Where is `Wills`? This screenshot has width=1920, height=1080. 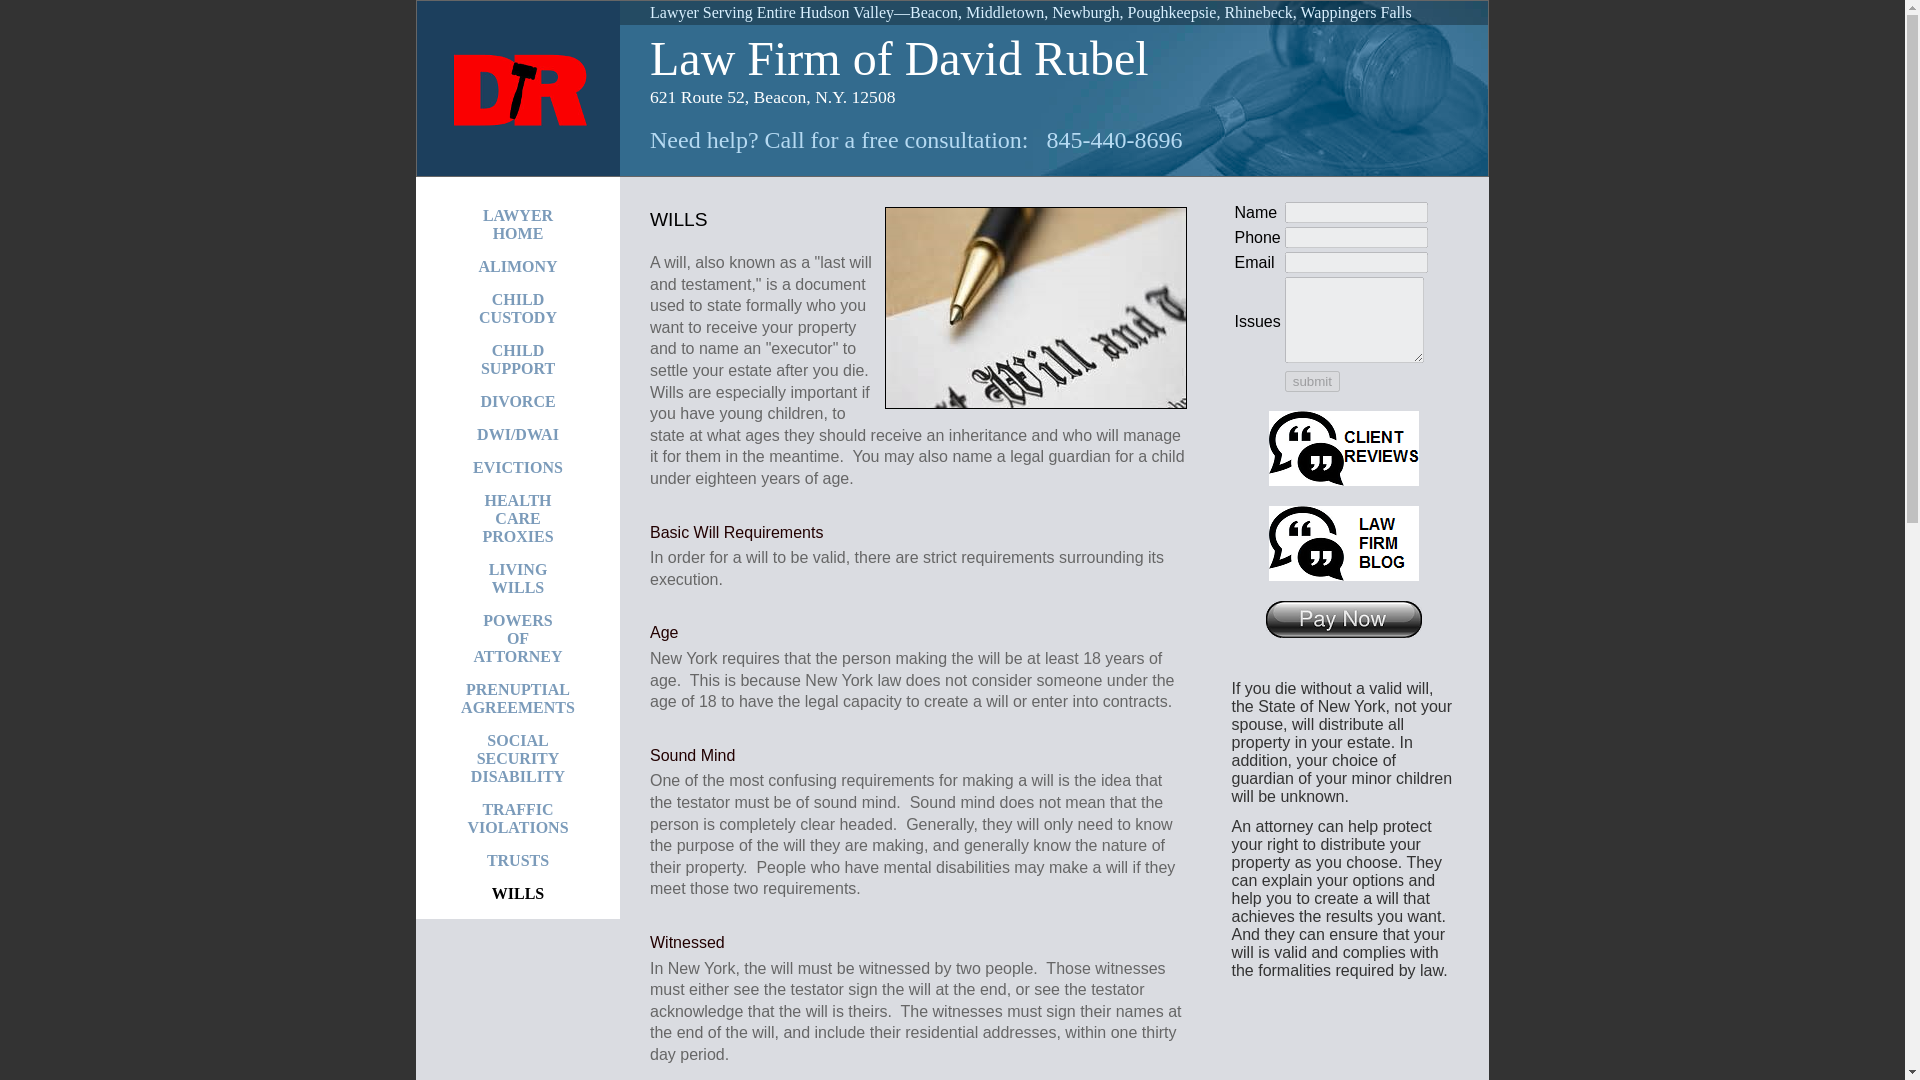
Wills is located at coordinates (517, 402).